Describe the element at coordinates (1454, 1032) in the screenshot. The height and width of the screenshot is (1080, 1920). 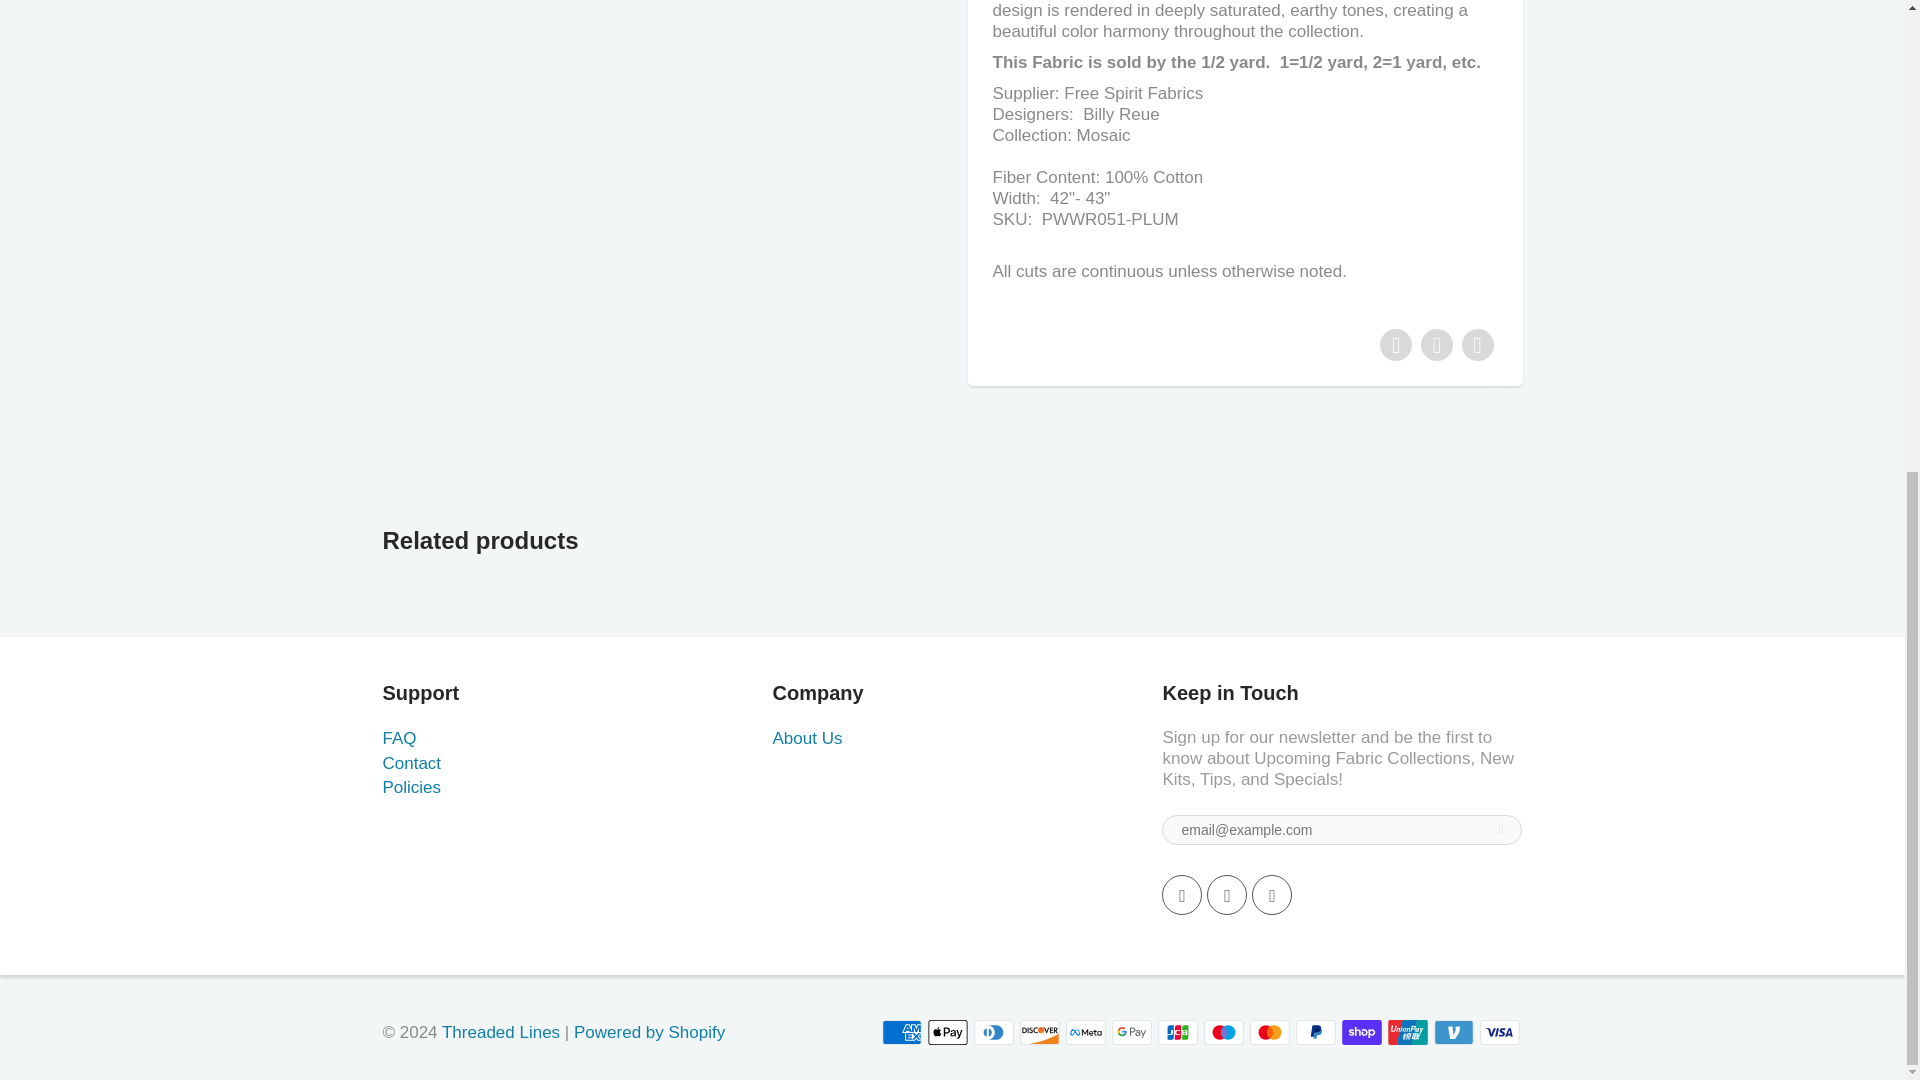
I see `Venmo` at that location.